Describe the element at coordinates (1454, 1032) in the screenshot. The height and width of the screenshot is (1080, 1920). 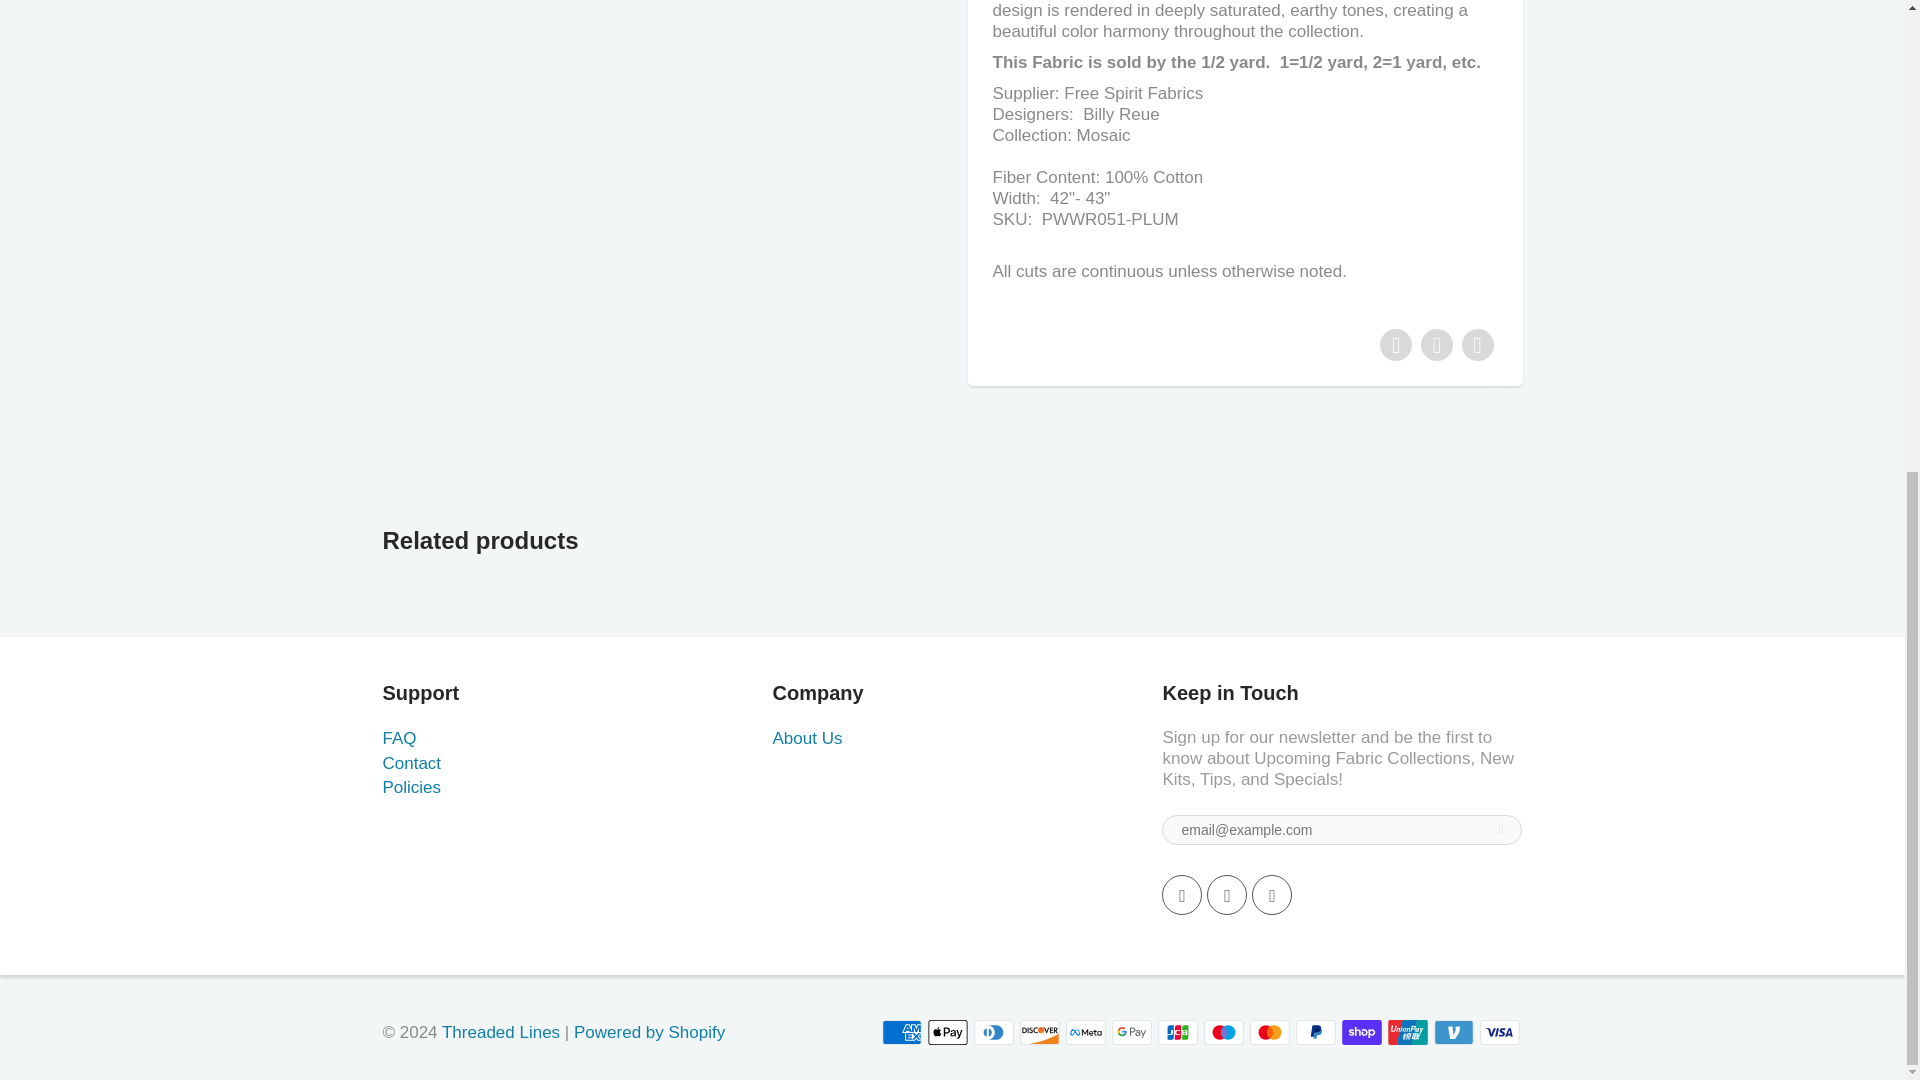
I see `Venmo` at that location.